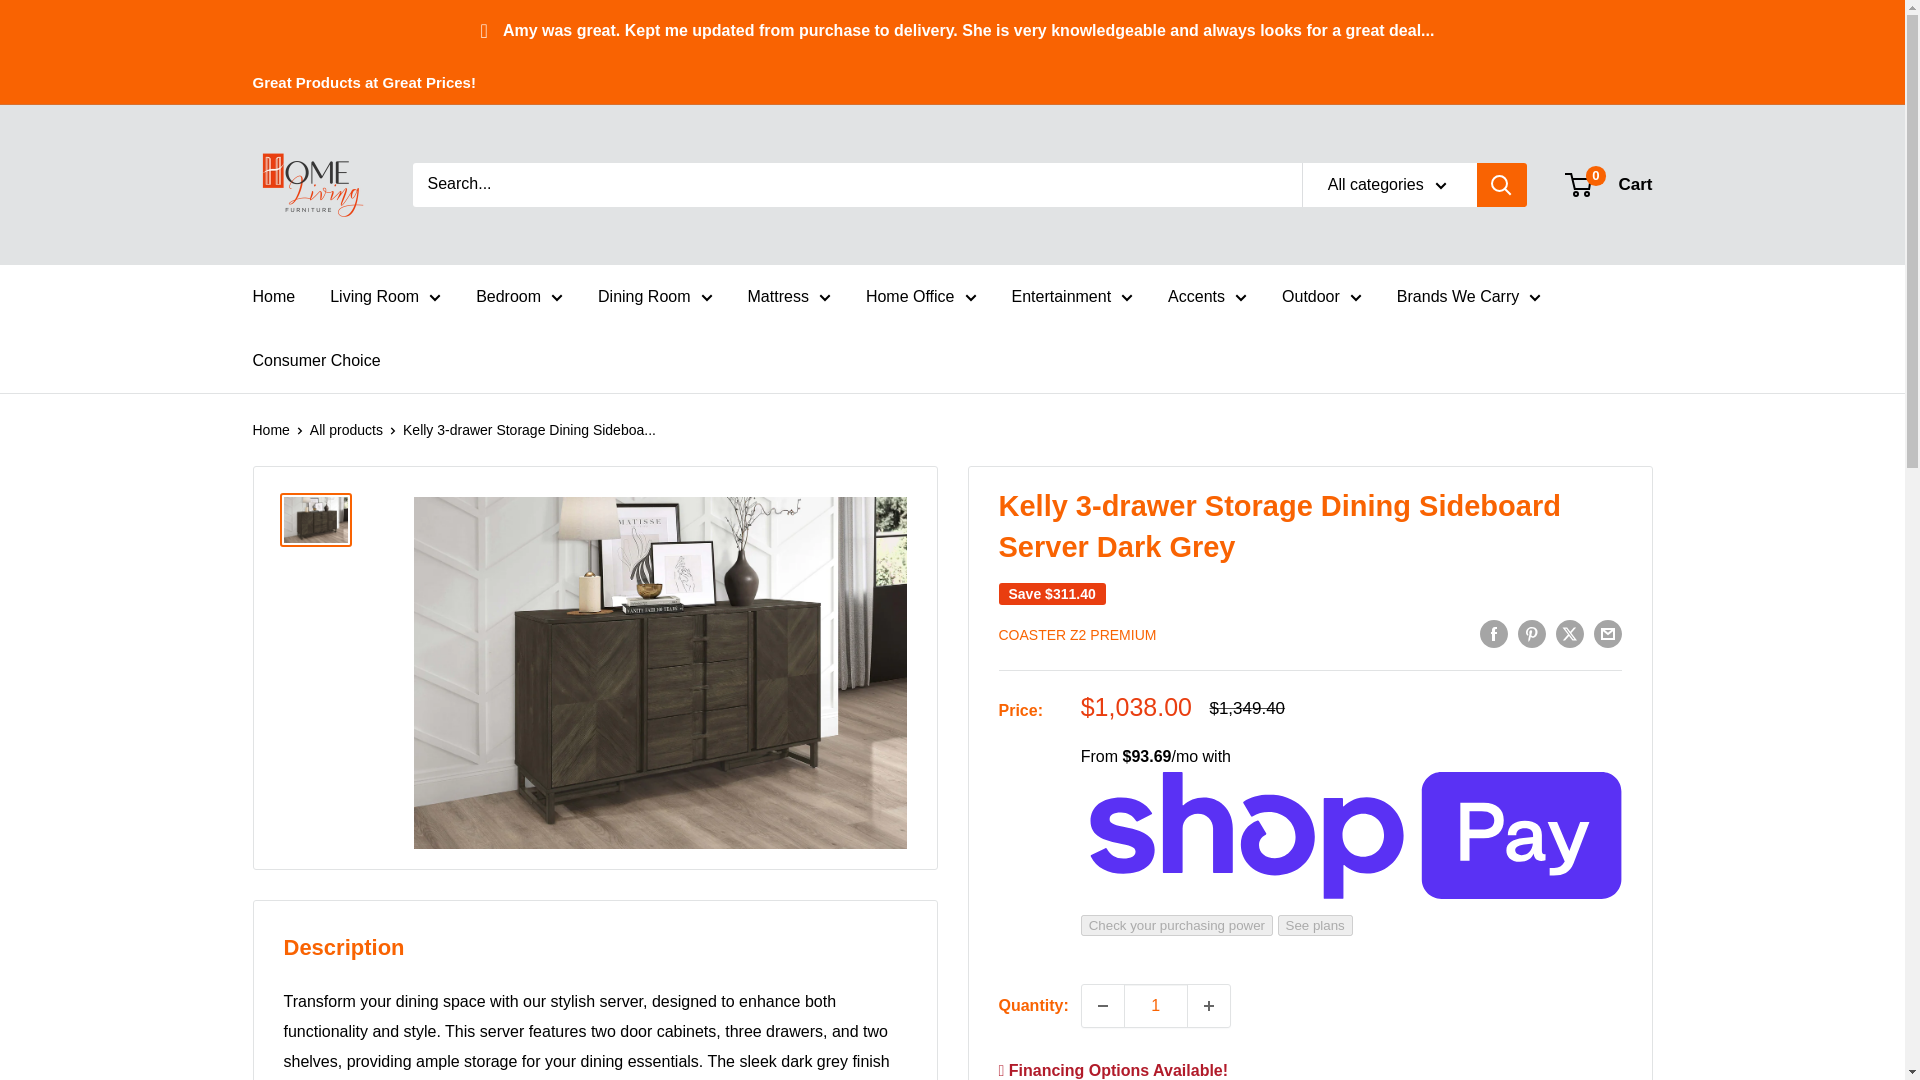 This screenshot has height=1080, width=1920. Describe the element at coordinates (1156, 1006) in the screenshot. I see `1` at that location.